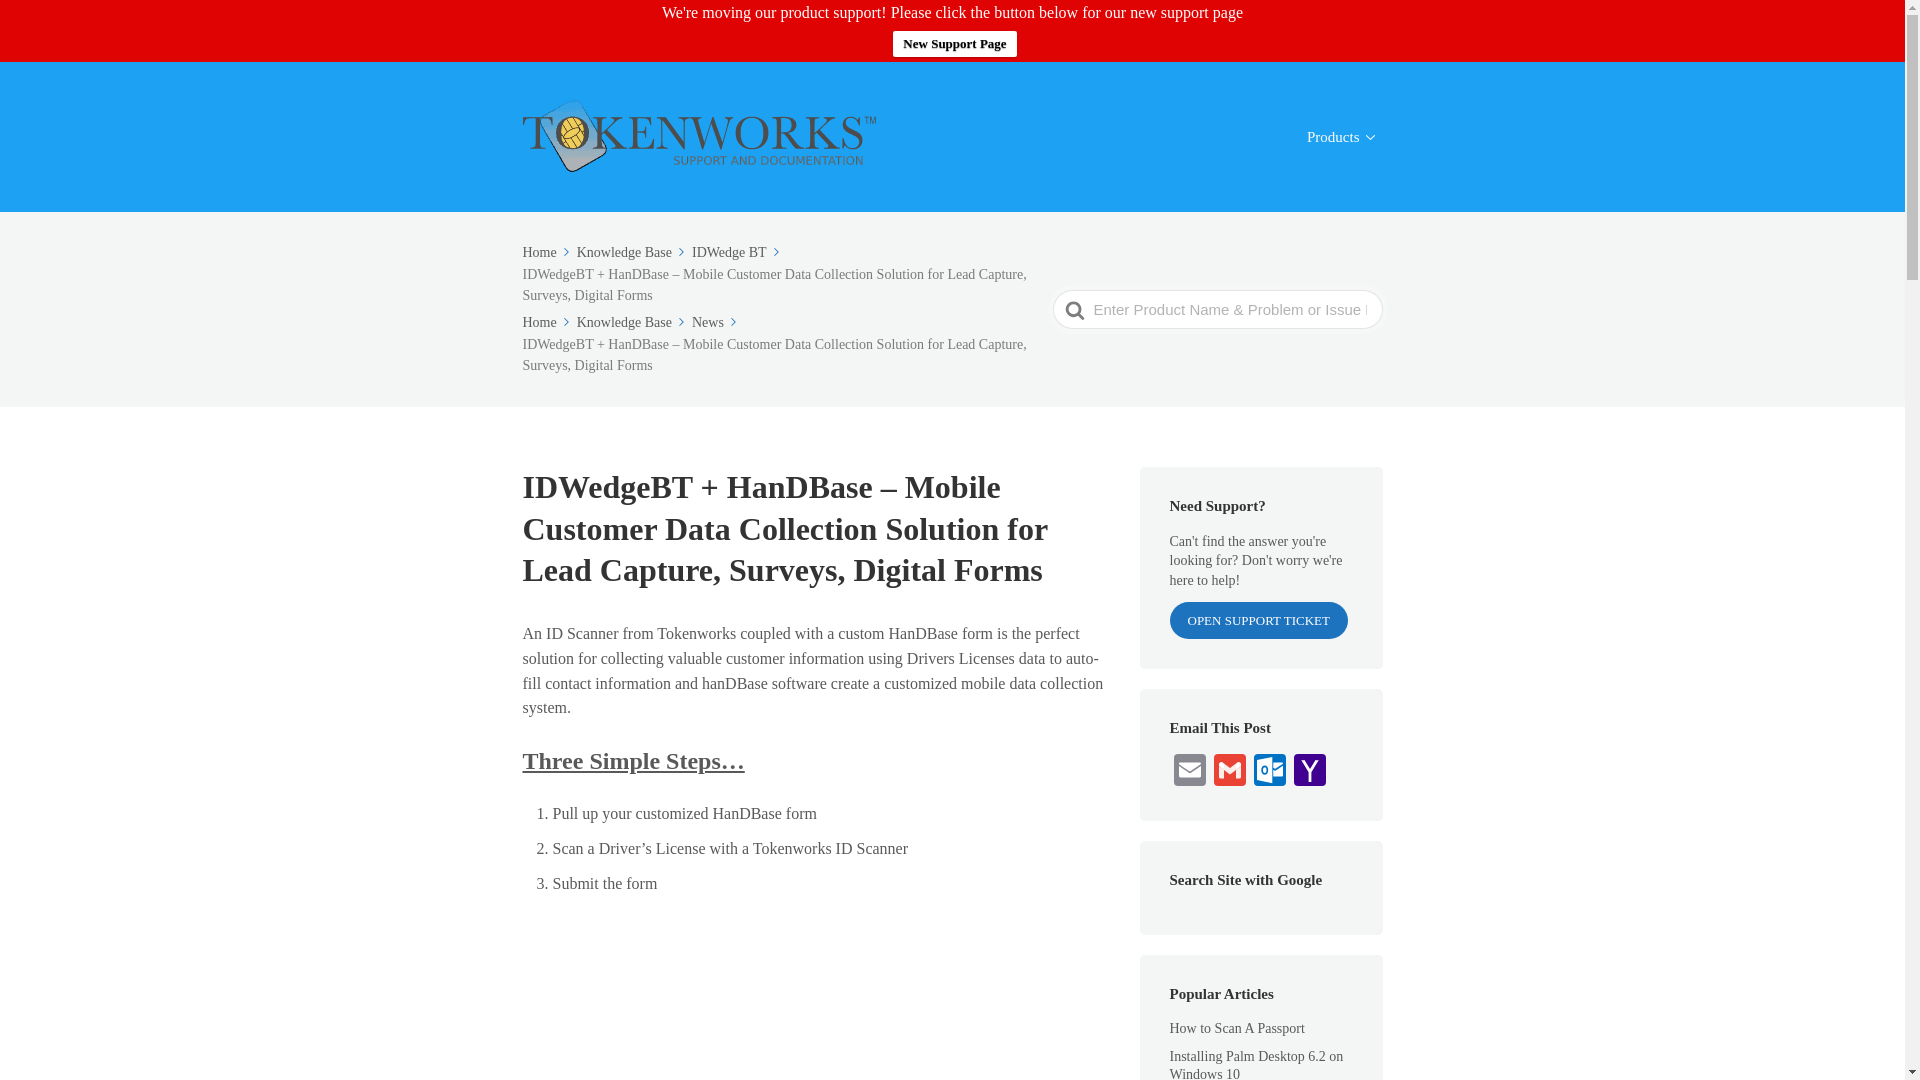 This screenshot has height=1080, width=1920. What do you see at coordinates (1340, 138) in the screenshot?
I see `Products` at bounding box center [1340, 138].